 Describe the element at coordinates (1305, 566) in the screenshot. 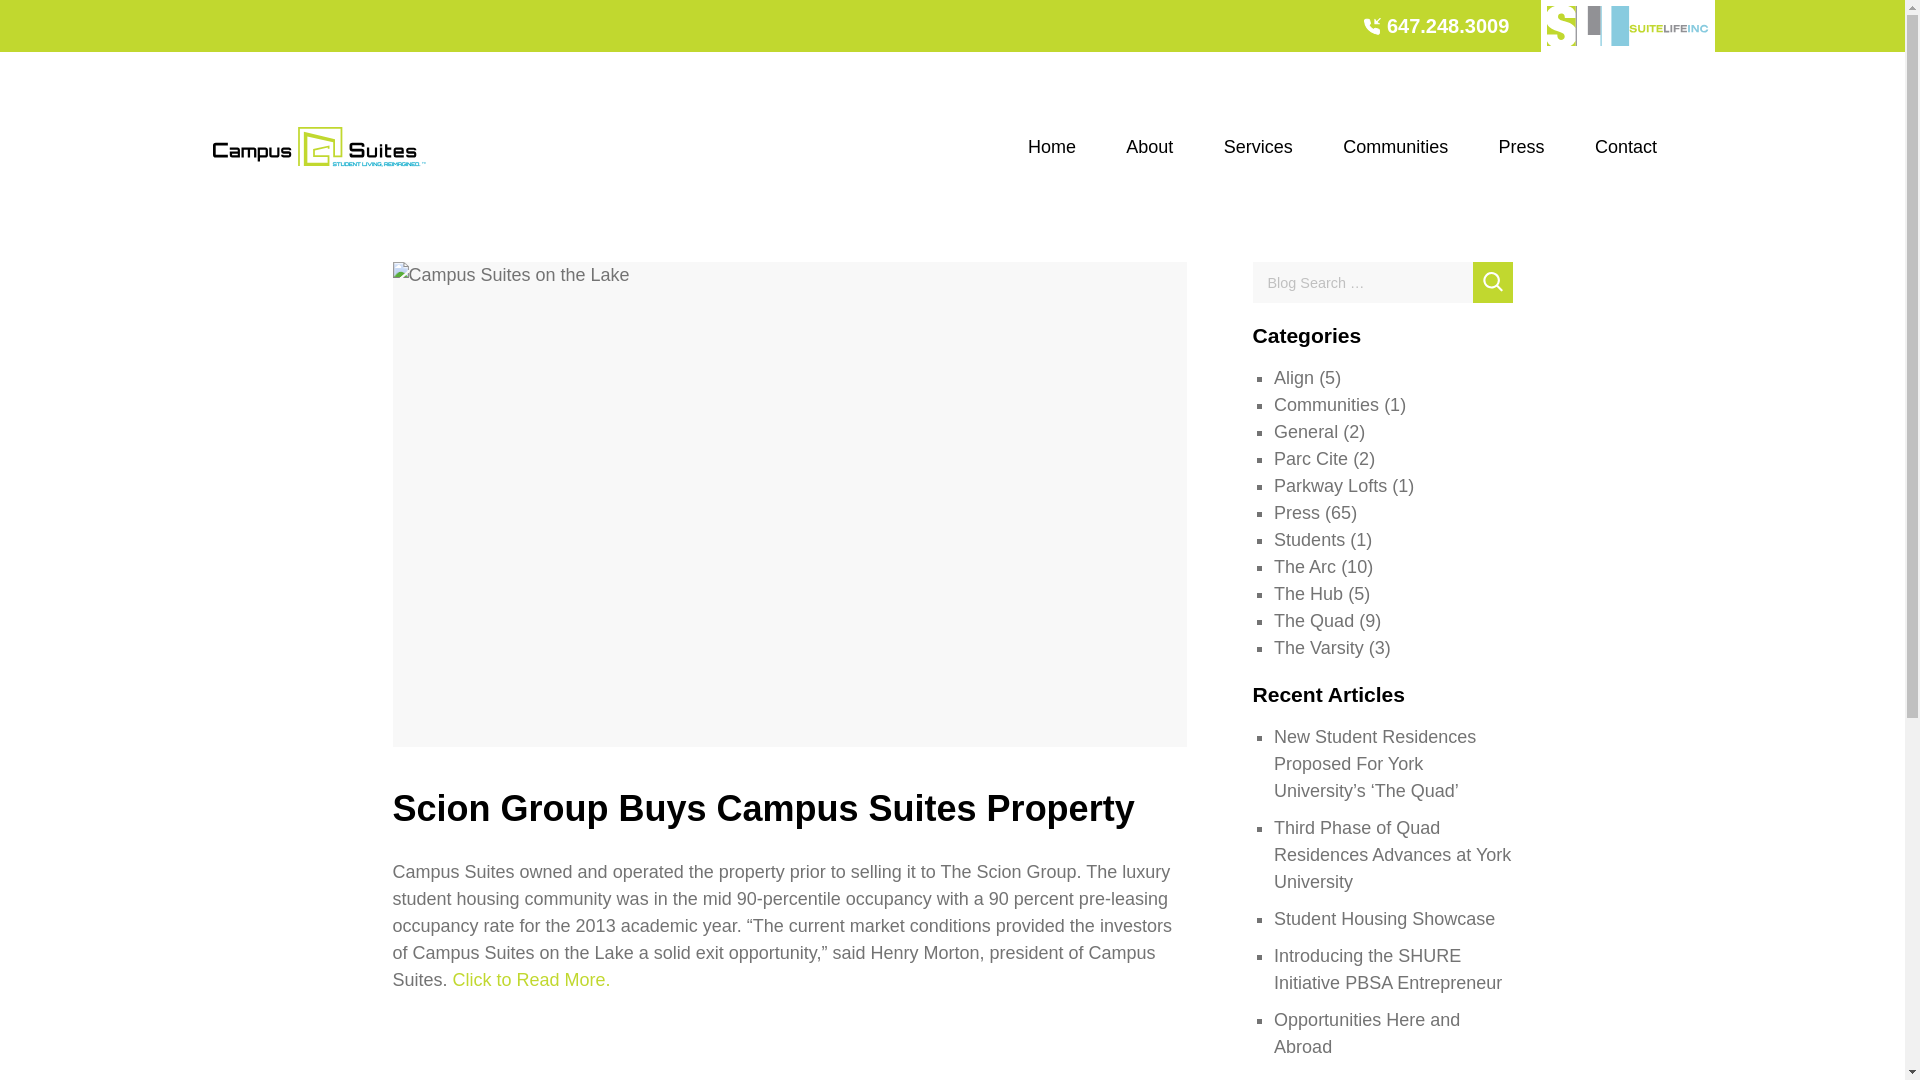

I see `The Arc` at that location.